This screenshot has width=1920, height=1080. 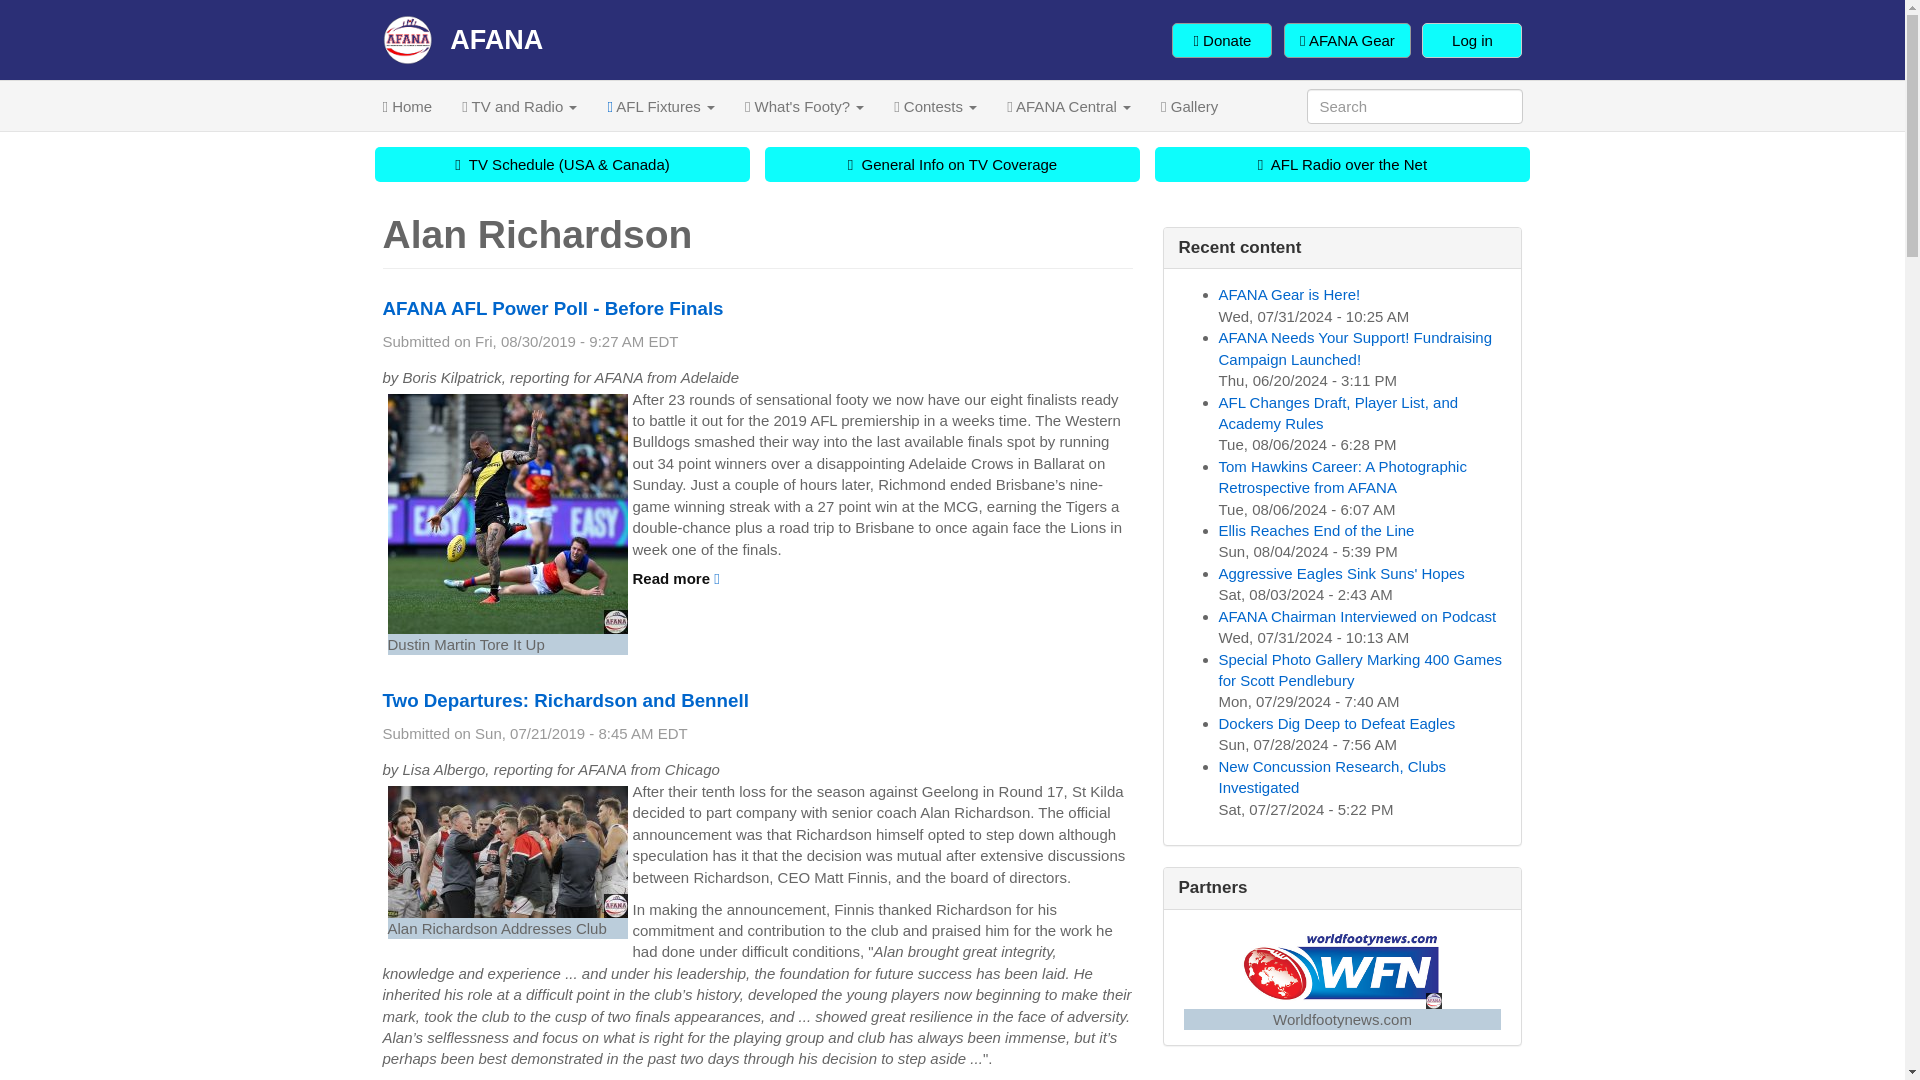 I want to click on TV and Radio, so click(x=519, y=106).